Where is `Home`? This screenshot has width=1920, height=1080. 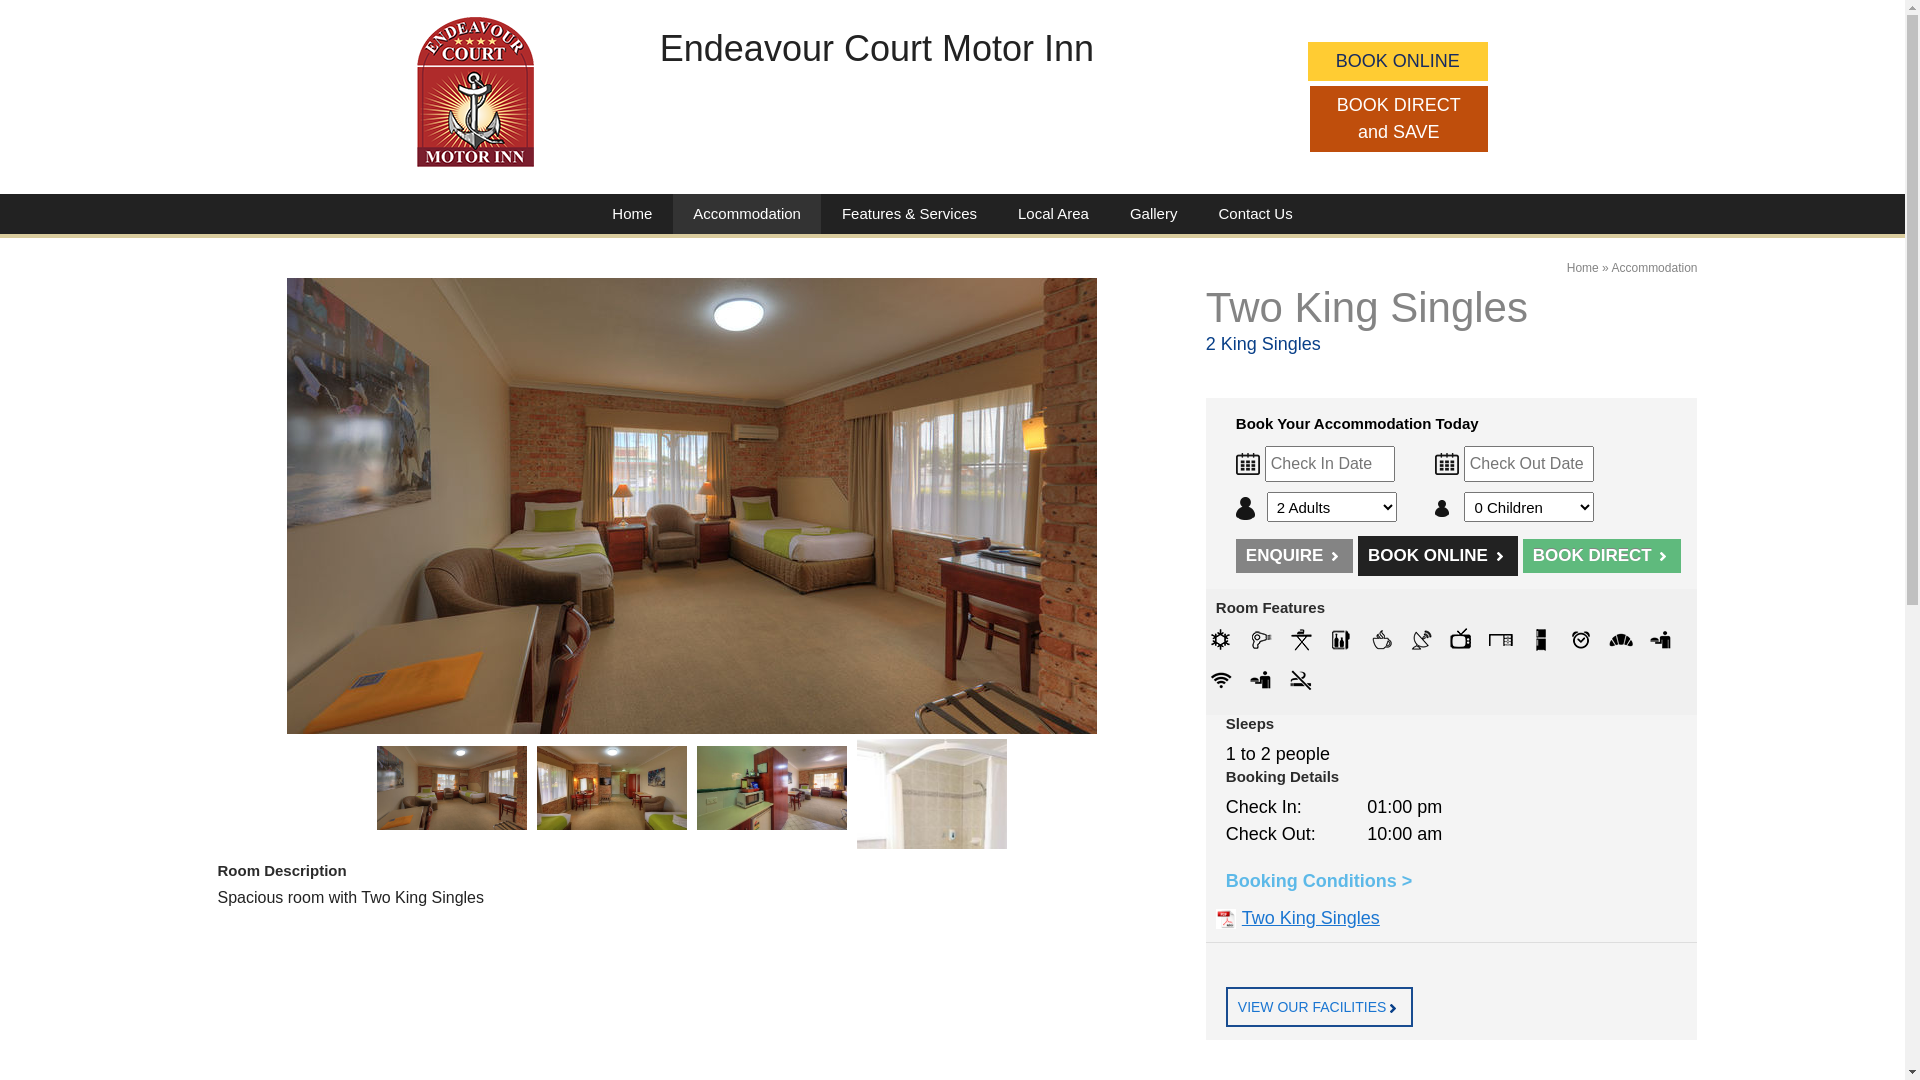 Home is located at coordinates (632, 214).